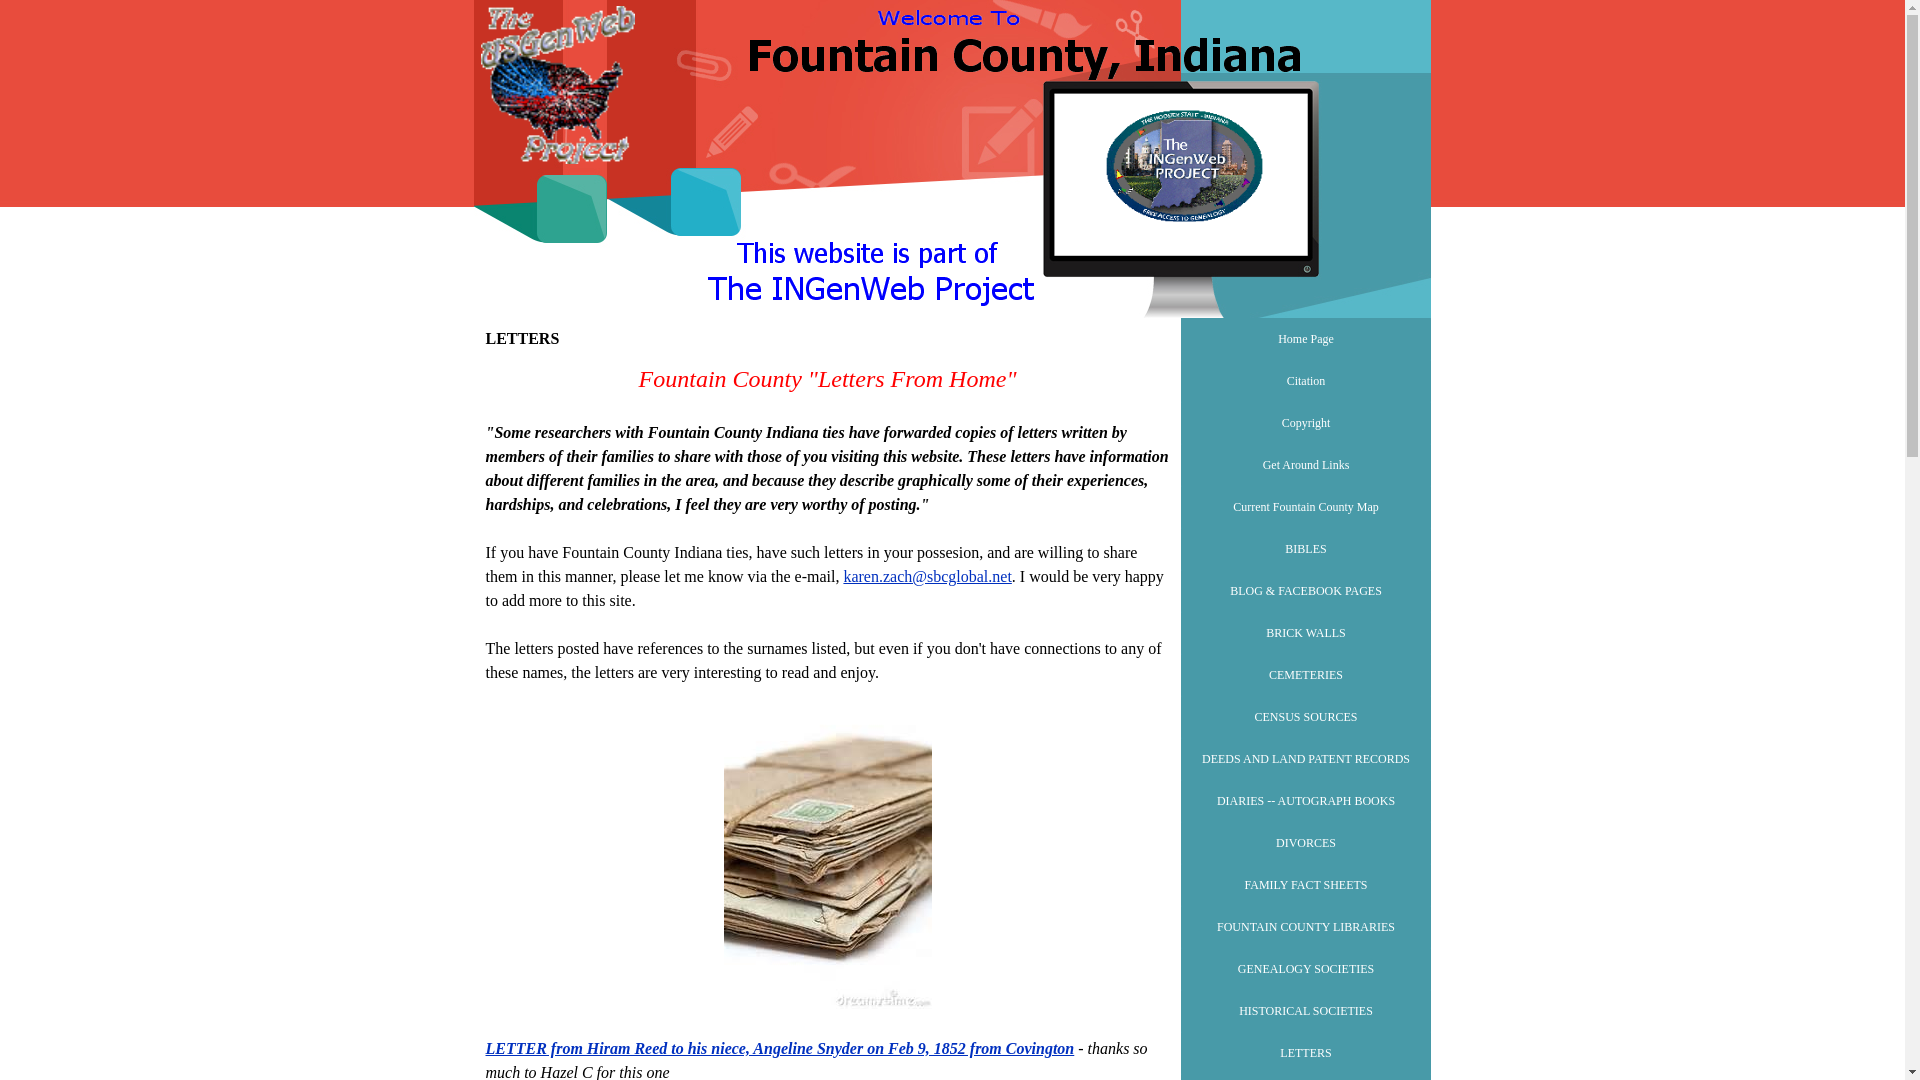  I want to click on USGenWeb, so click(558, 86).